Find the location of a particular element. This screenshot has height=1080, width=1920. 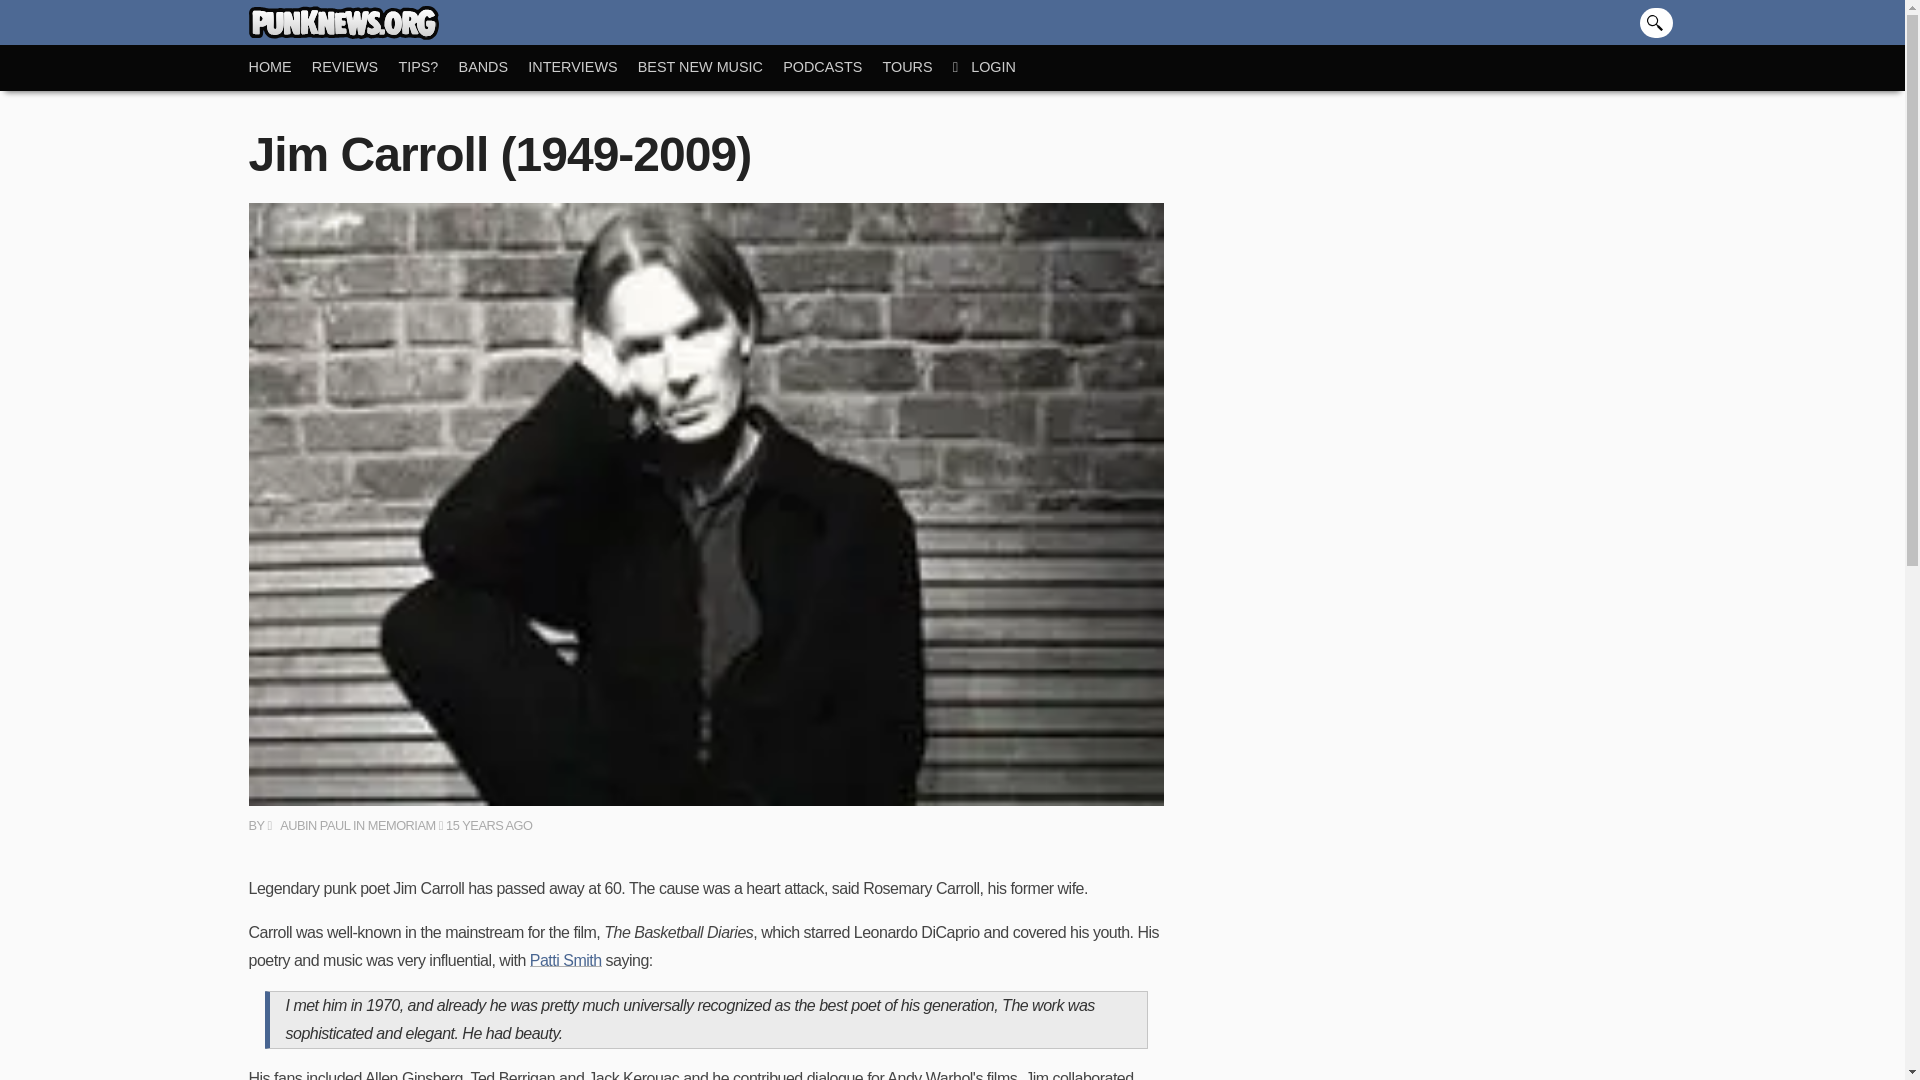

HOME is located at coordinates (279, 67).